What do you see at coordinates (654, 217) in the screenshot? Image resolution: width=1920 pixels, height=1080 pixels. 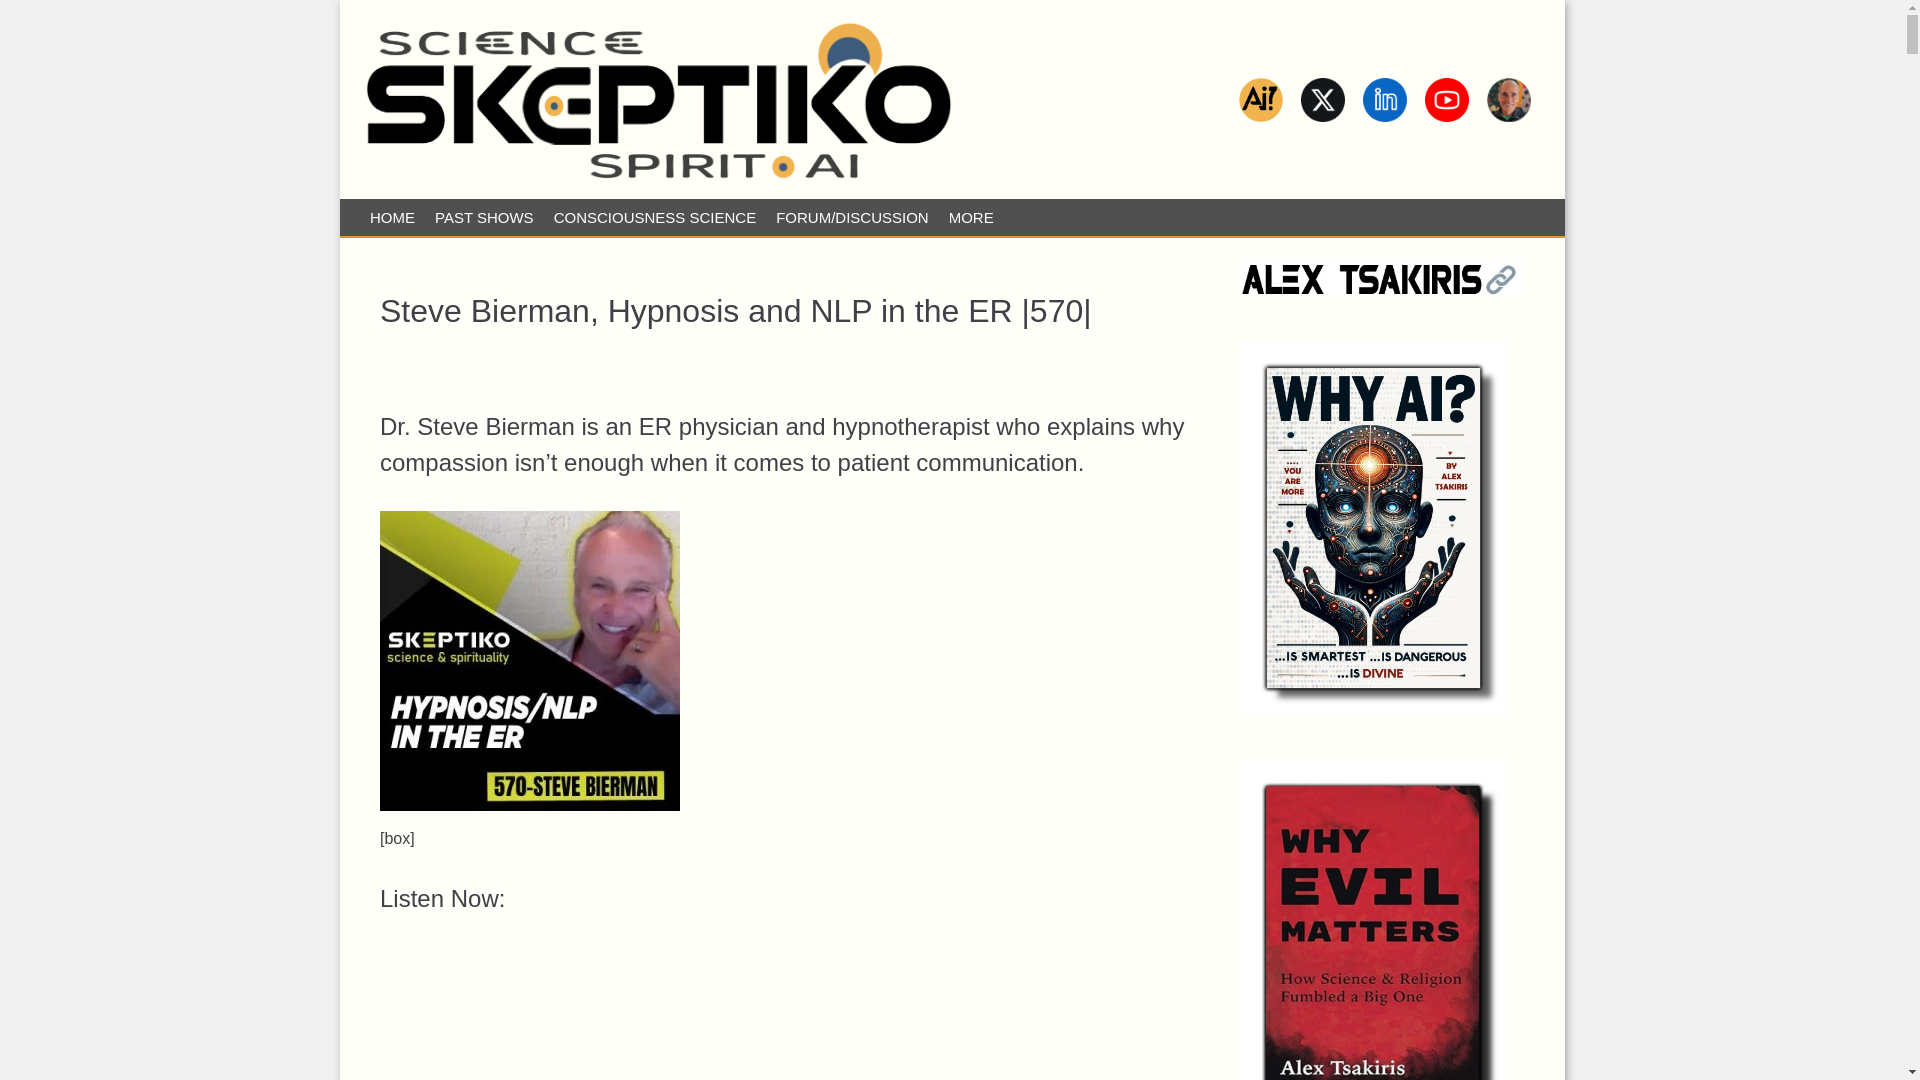 I see `CONSCIOUSNESS SCIENCE` at bounding box center [654, 217].